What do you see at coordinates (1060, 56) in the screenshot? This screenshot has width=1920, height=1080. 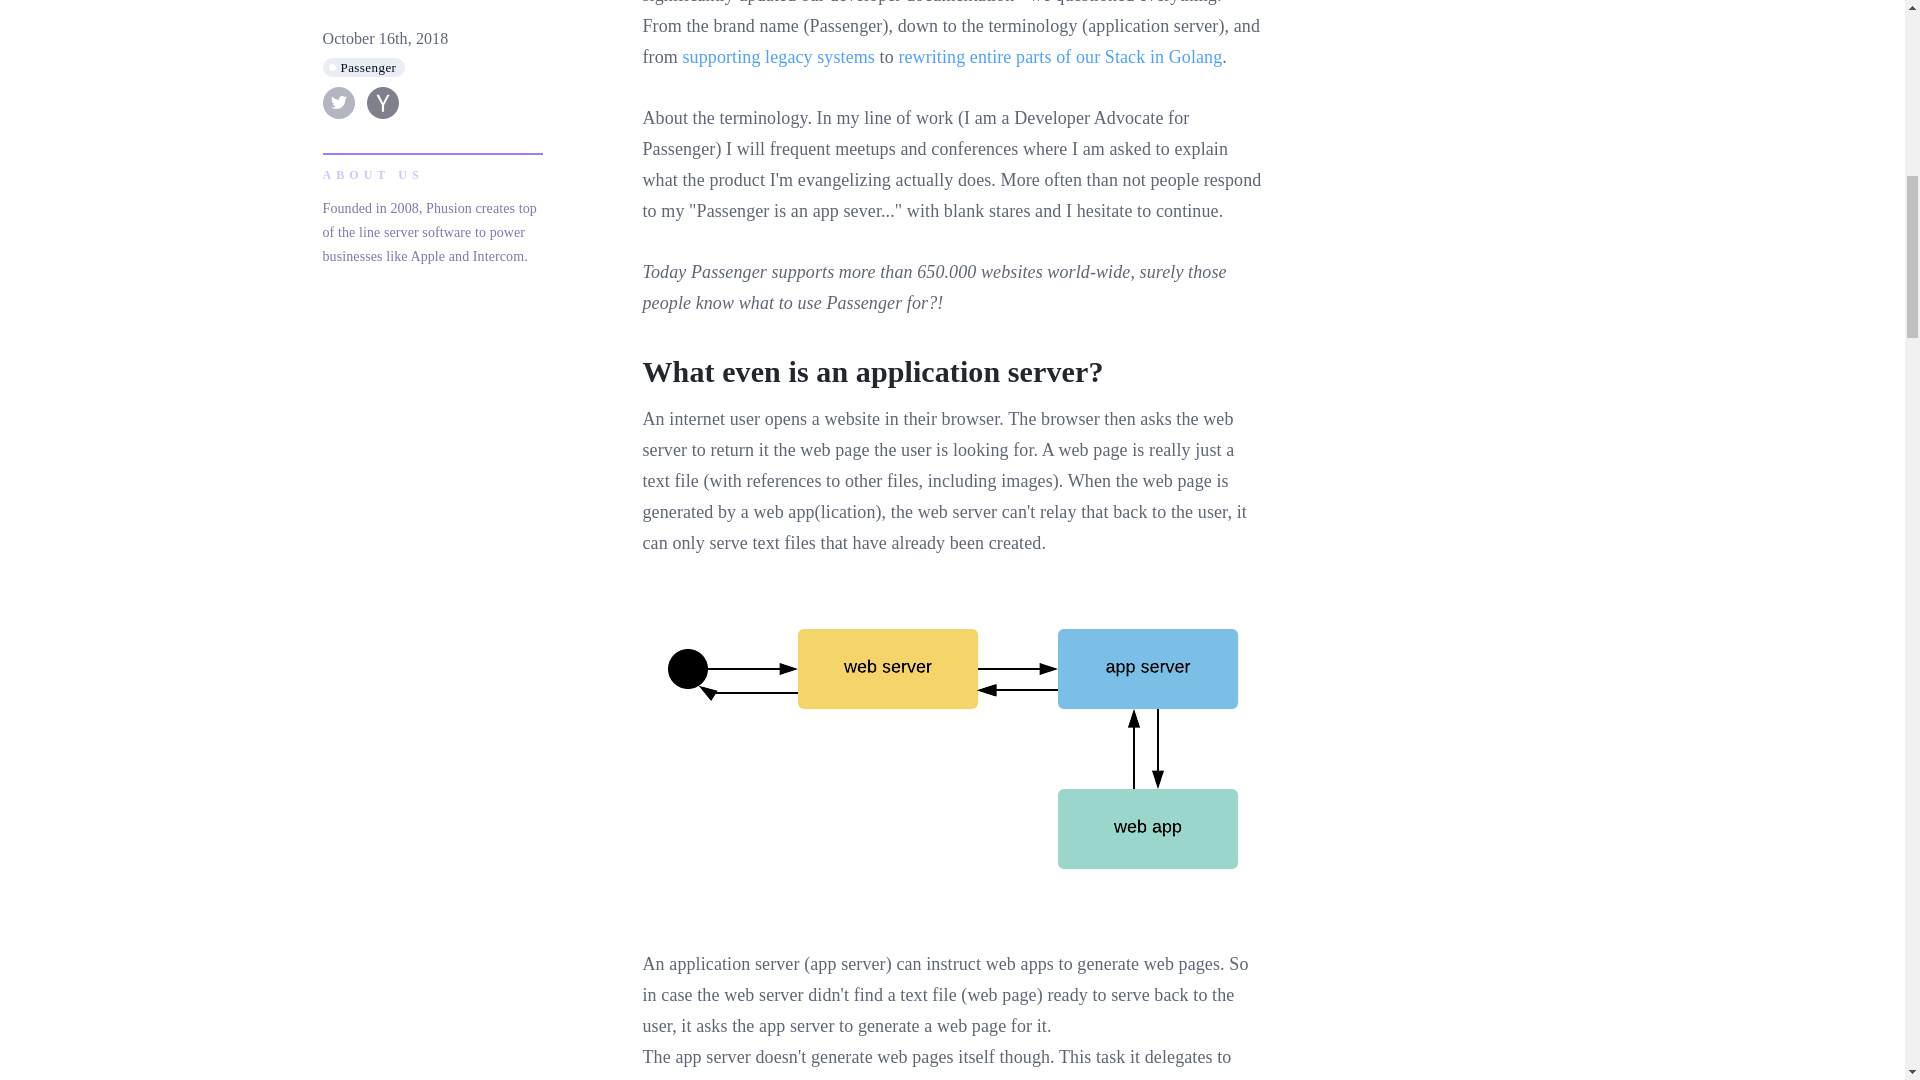 I see `rewriting entire parts of our Stack in Golang` at bounding box center [1060, 56].